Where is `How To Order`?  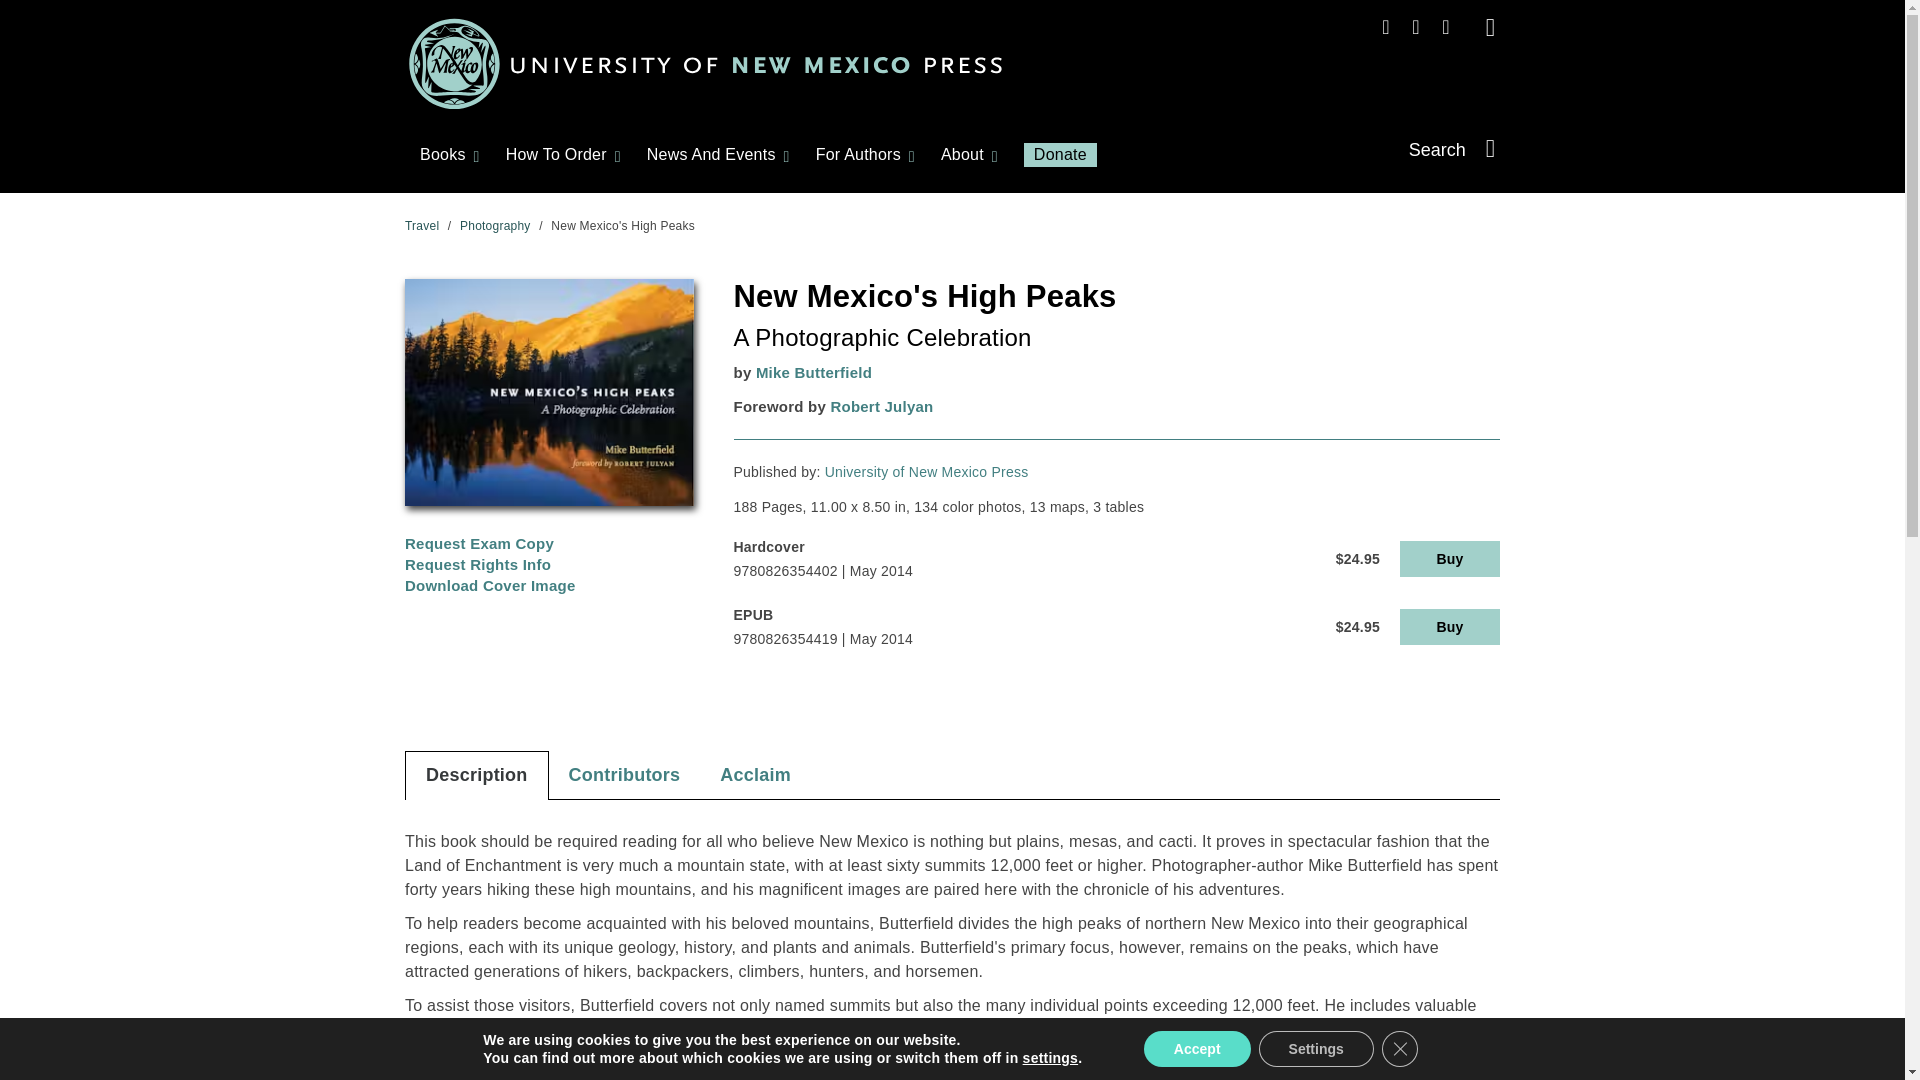 How To Order is located at coordinates (556, 154).